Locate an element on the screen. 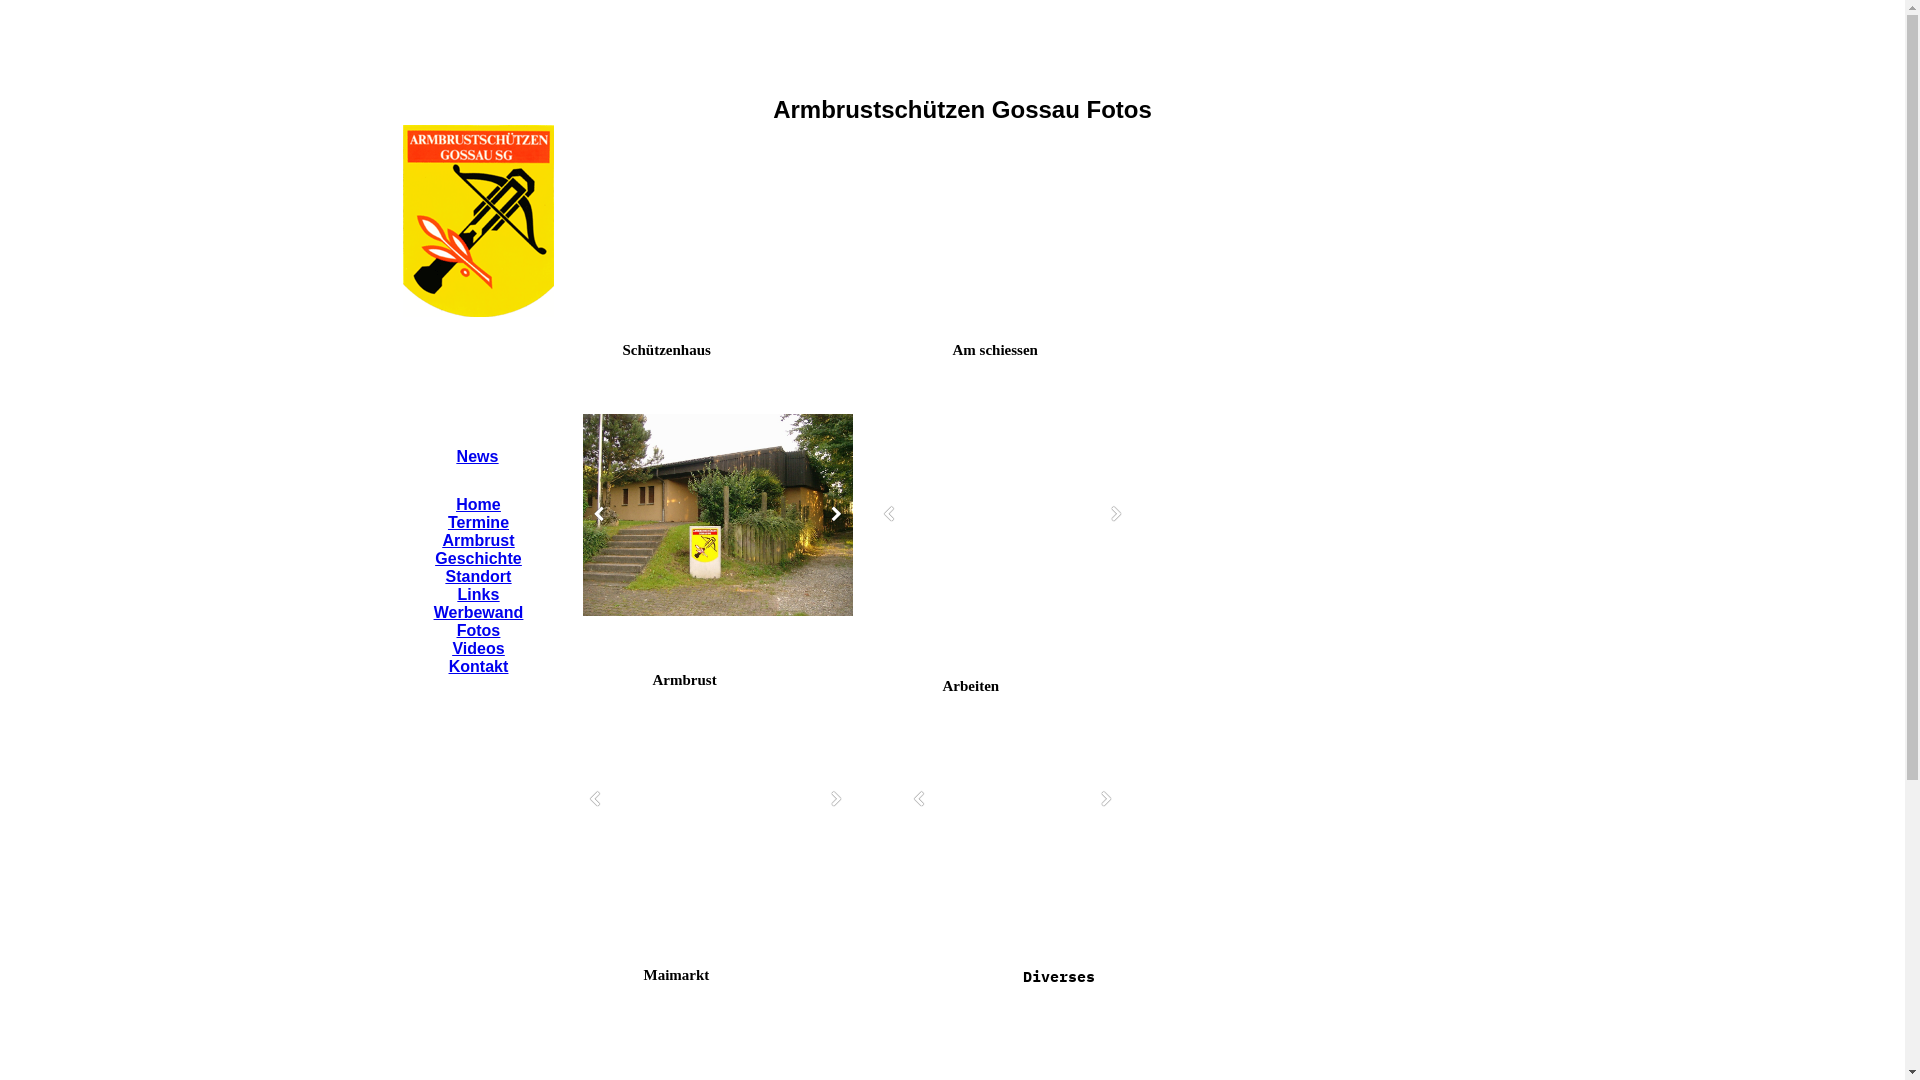  Termine is located at coordinates (478, 522).